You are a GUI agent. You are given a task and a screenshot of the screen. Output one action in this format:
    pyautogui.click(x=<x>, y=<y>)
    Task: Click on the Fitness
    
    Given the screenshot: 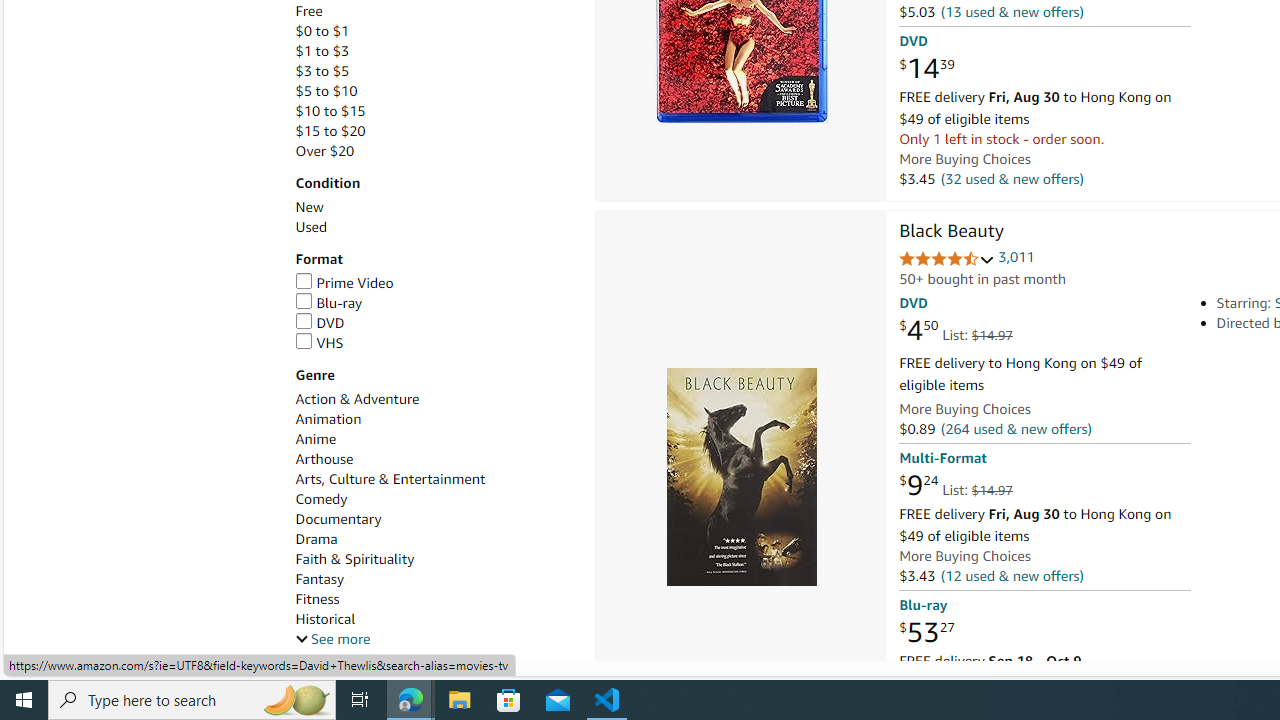 What is the action you would take?
    pyautogui.click(x=317, y=599)
    